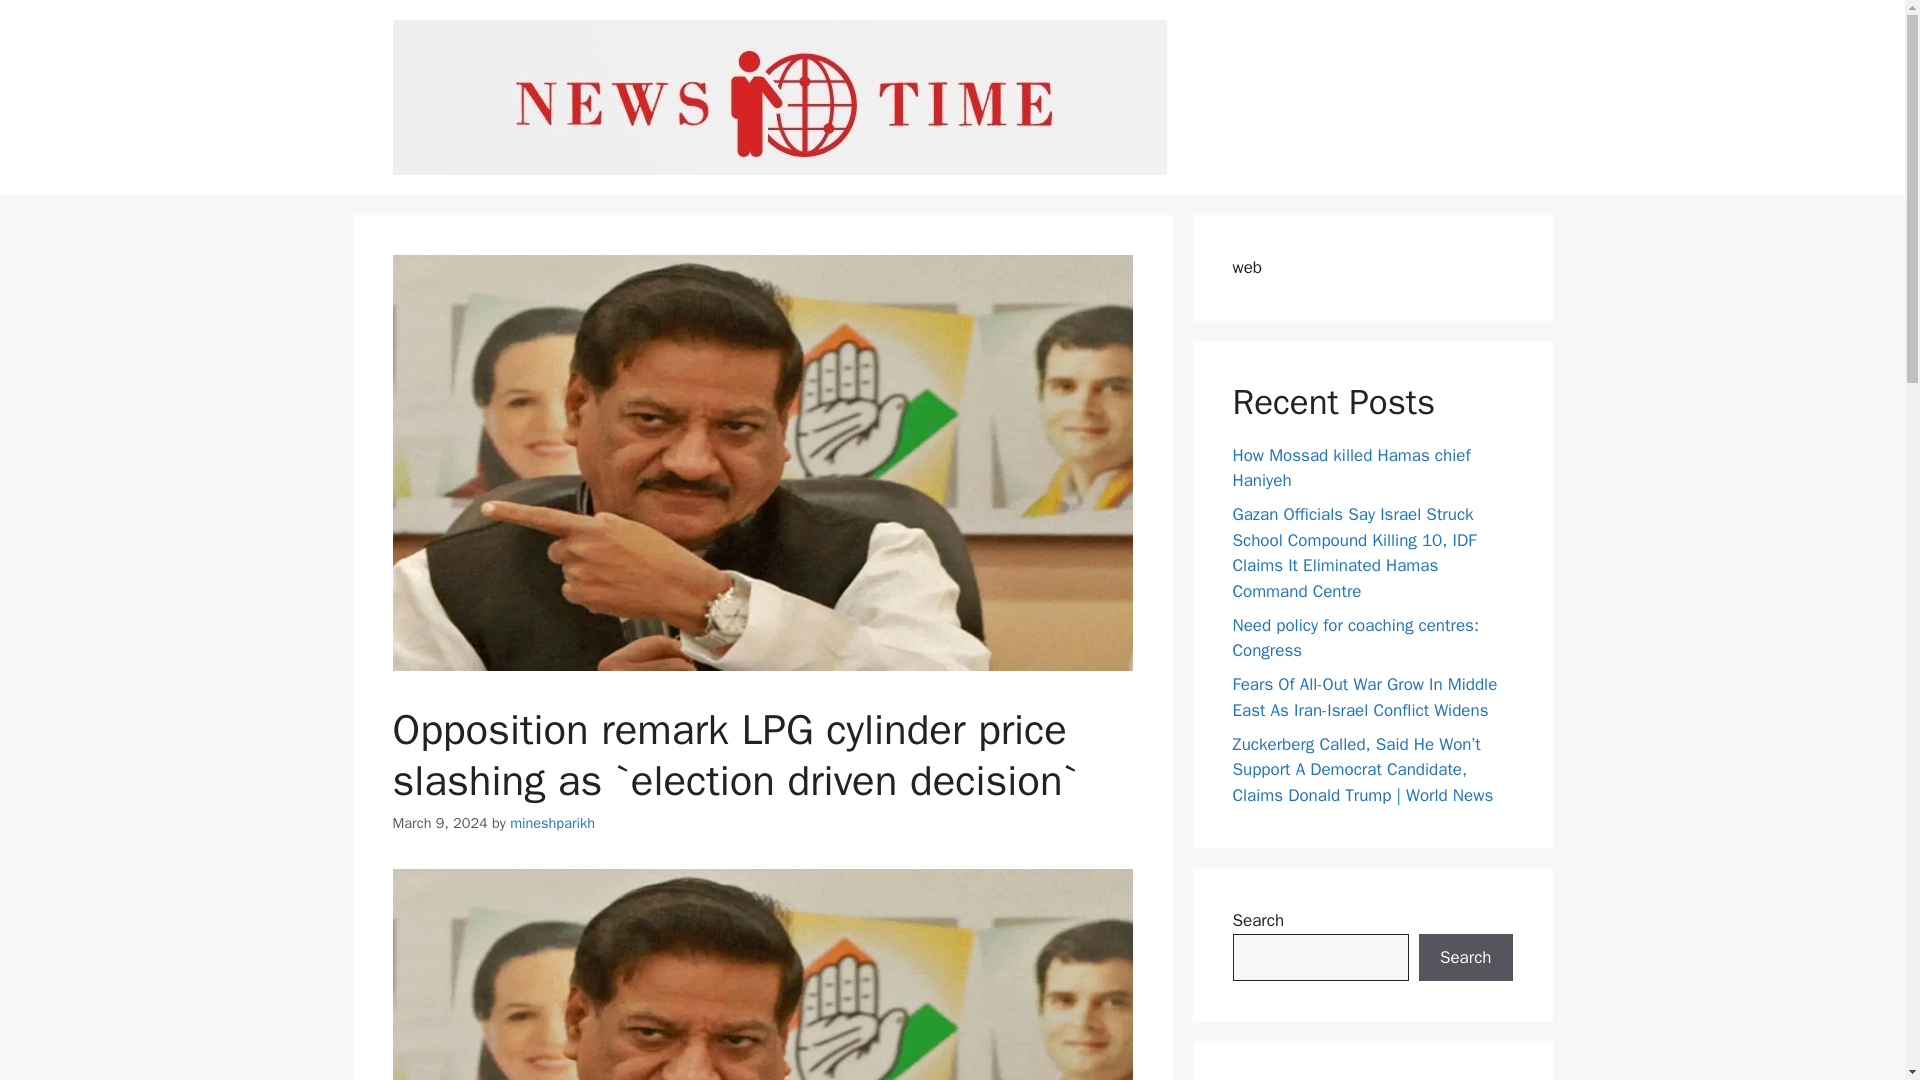 The image size is (1920, 1080). Describe the element at coordinates (552, 822) in the screenshot. I see `mineshparikh` at that location.